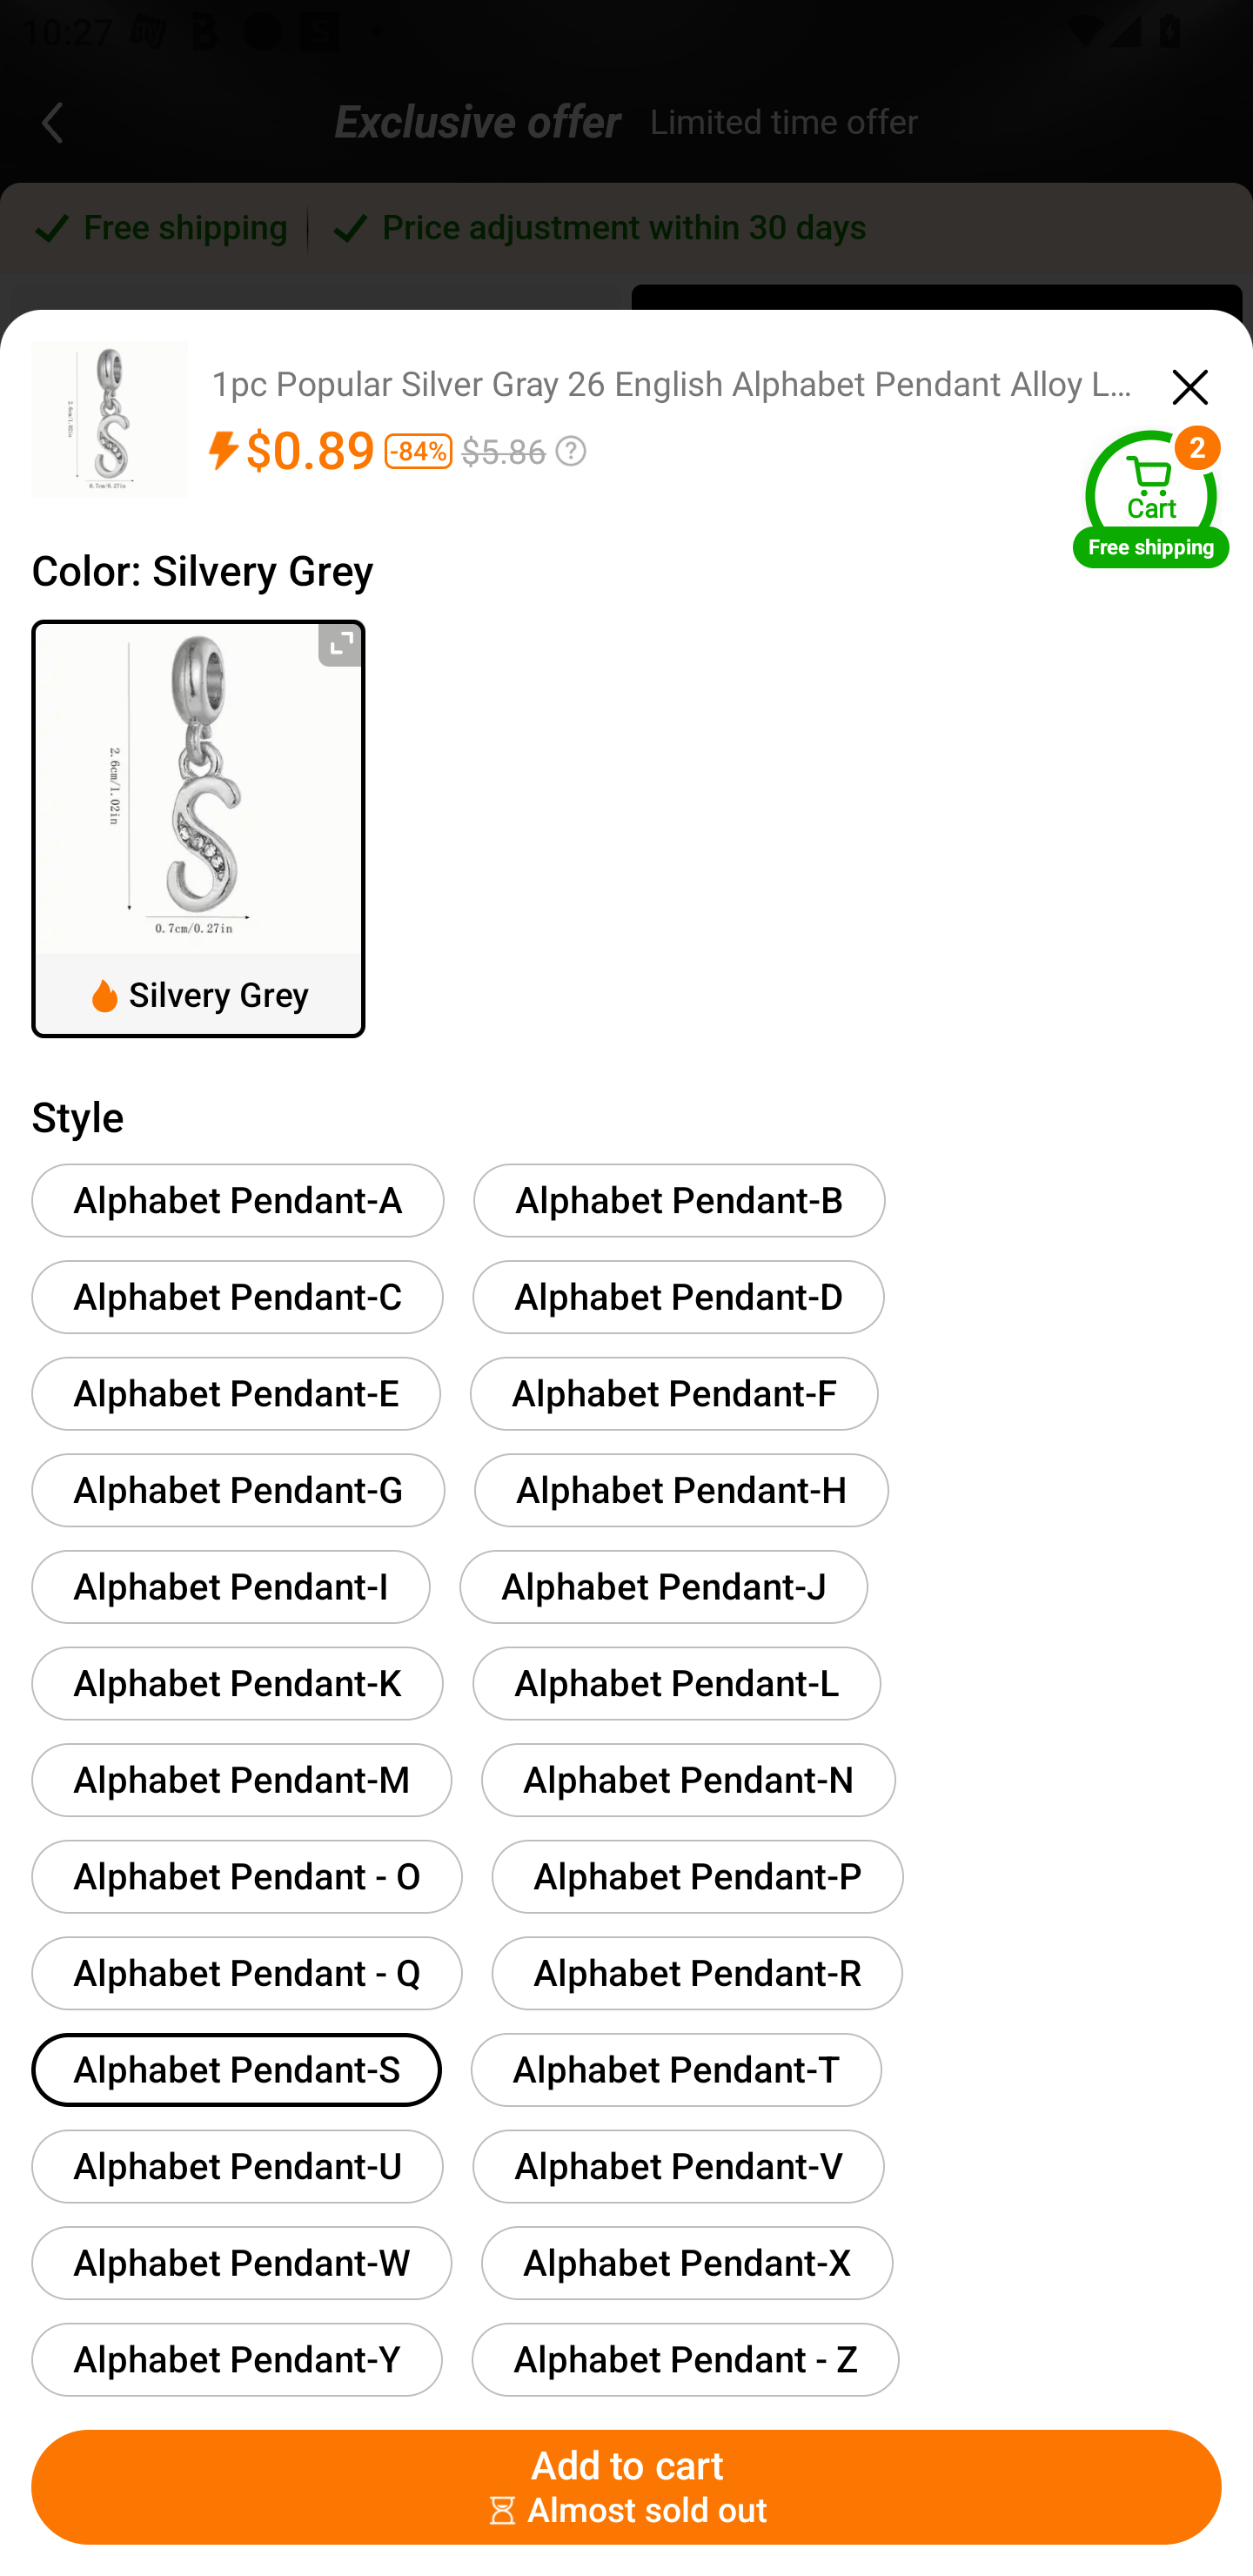 The height and width of the screenshot is (2576, 1253). What do you see at coordinates (247, 1972) in the screenshot?
I see ` Alphabet Pendant - Q` at bounding box center [247, 1972].